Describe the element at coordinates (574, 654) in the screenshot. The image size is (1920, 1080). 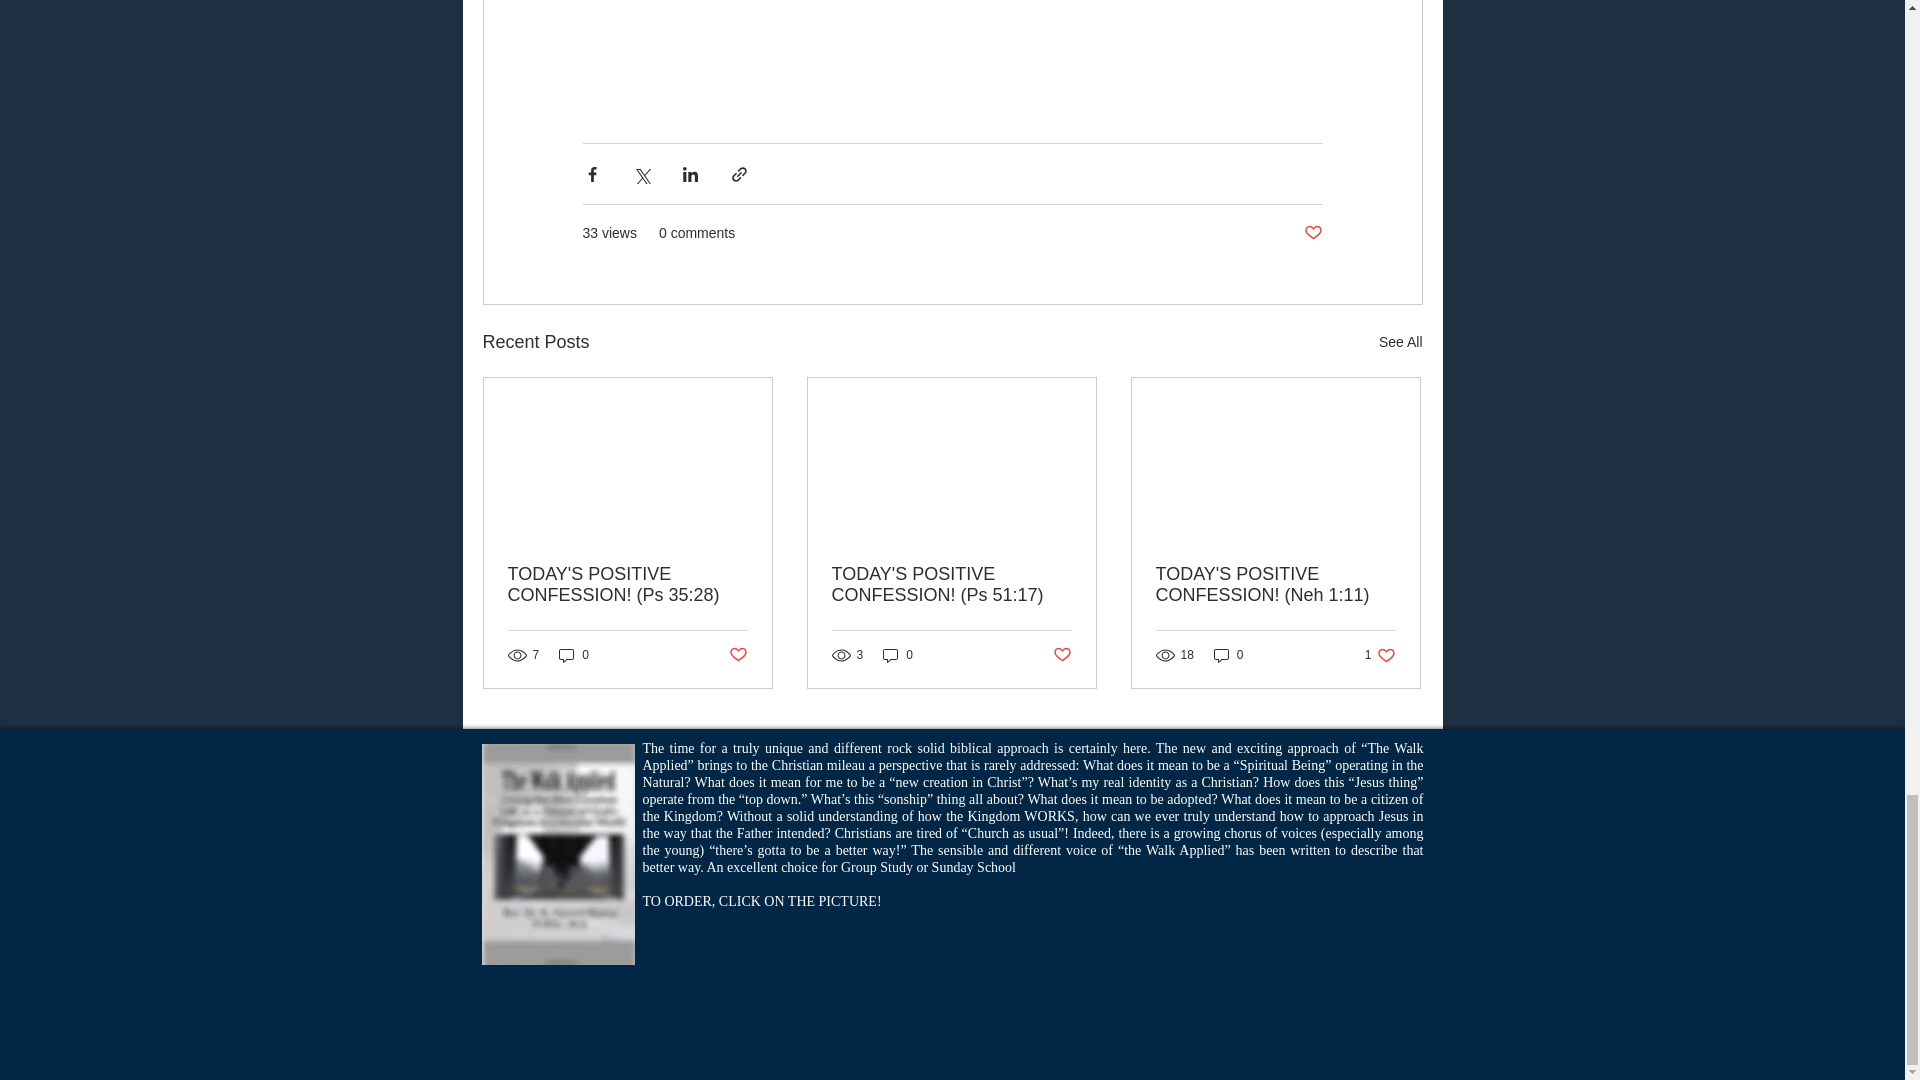
I see `Post not marked as liked` at that location.